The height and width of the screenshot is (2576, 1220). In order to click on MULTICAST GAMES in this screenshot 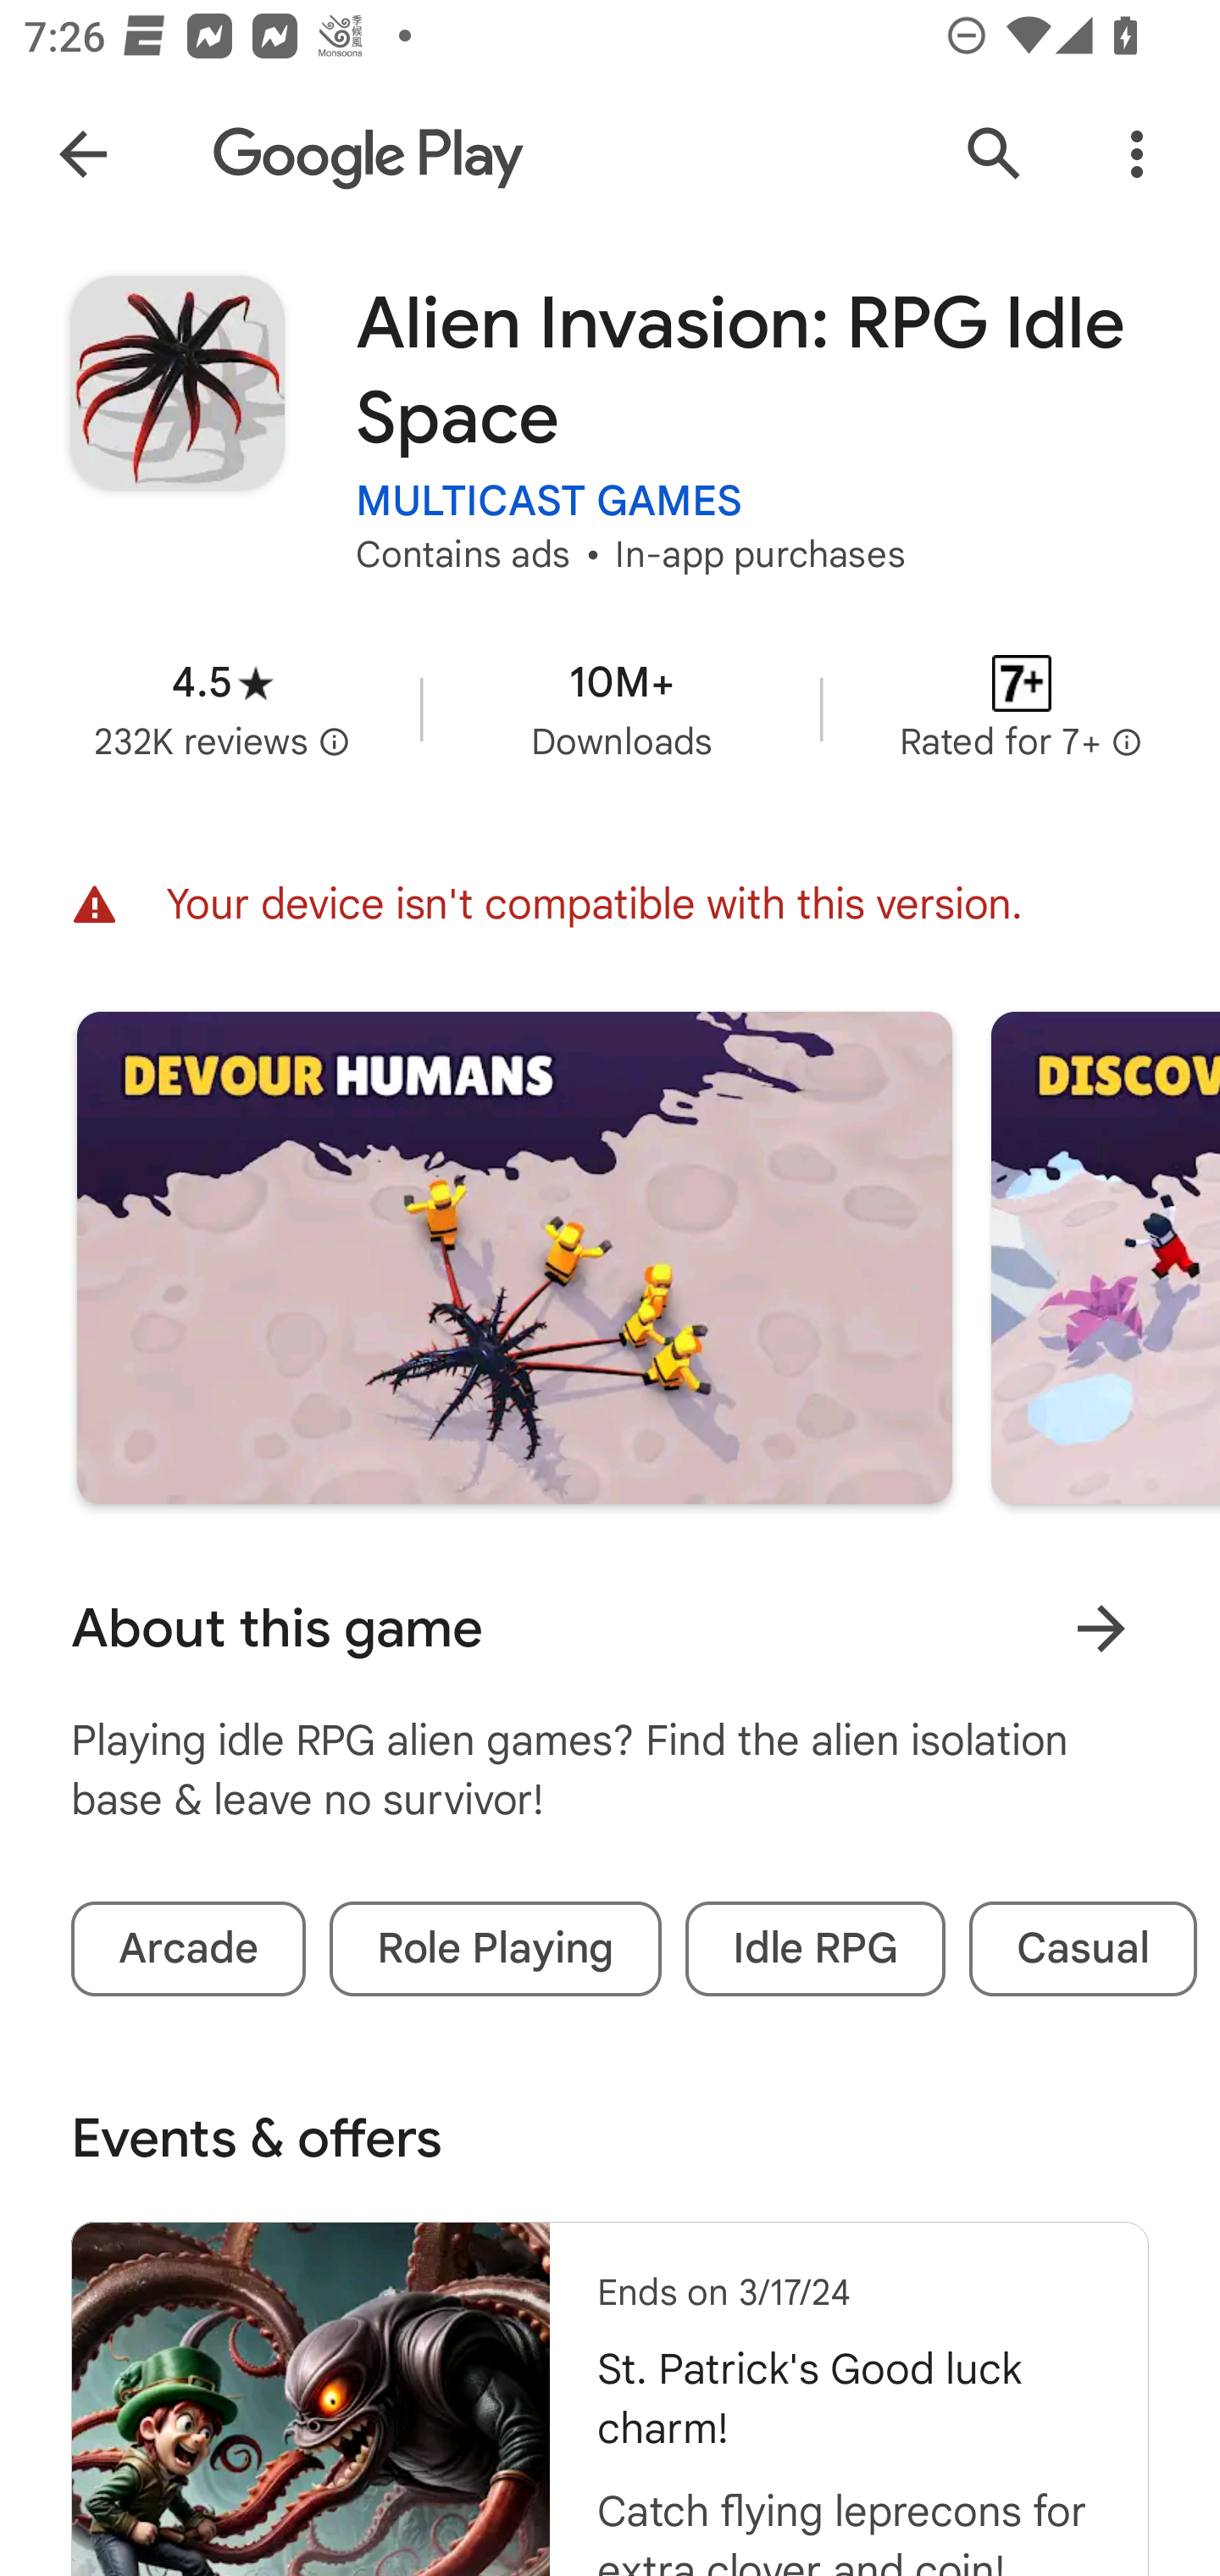, I will do `click(549, 500)`.